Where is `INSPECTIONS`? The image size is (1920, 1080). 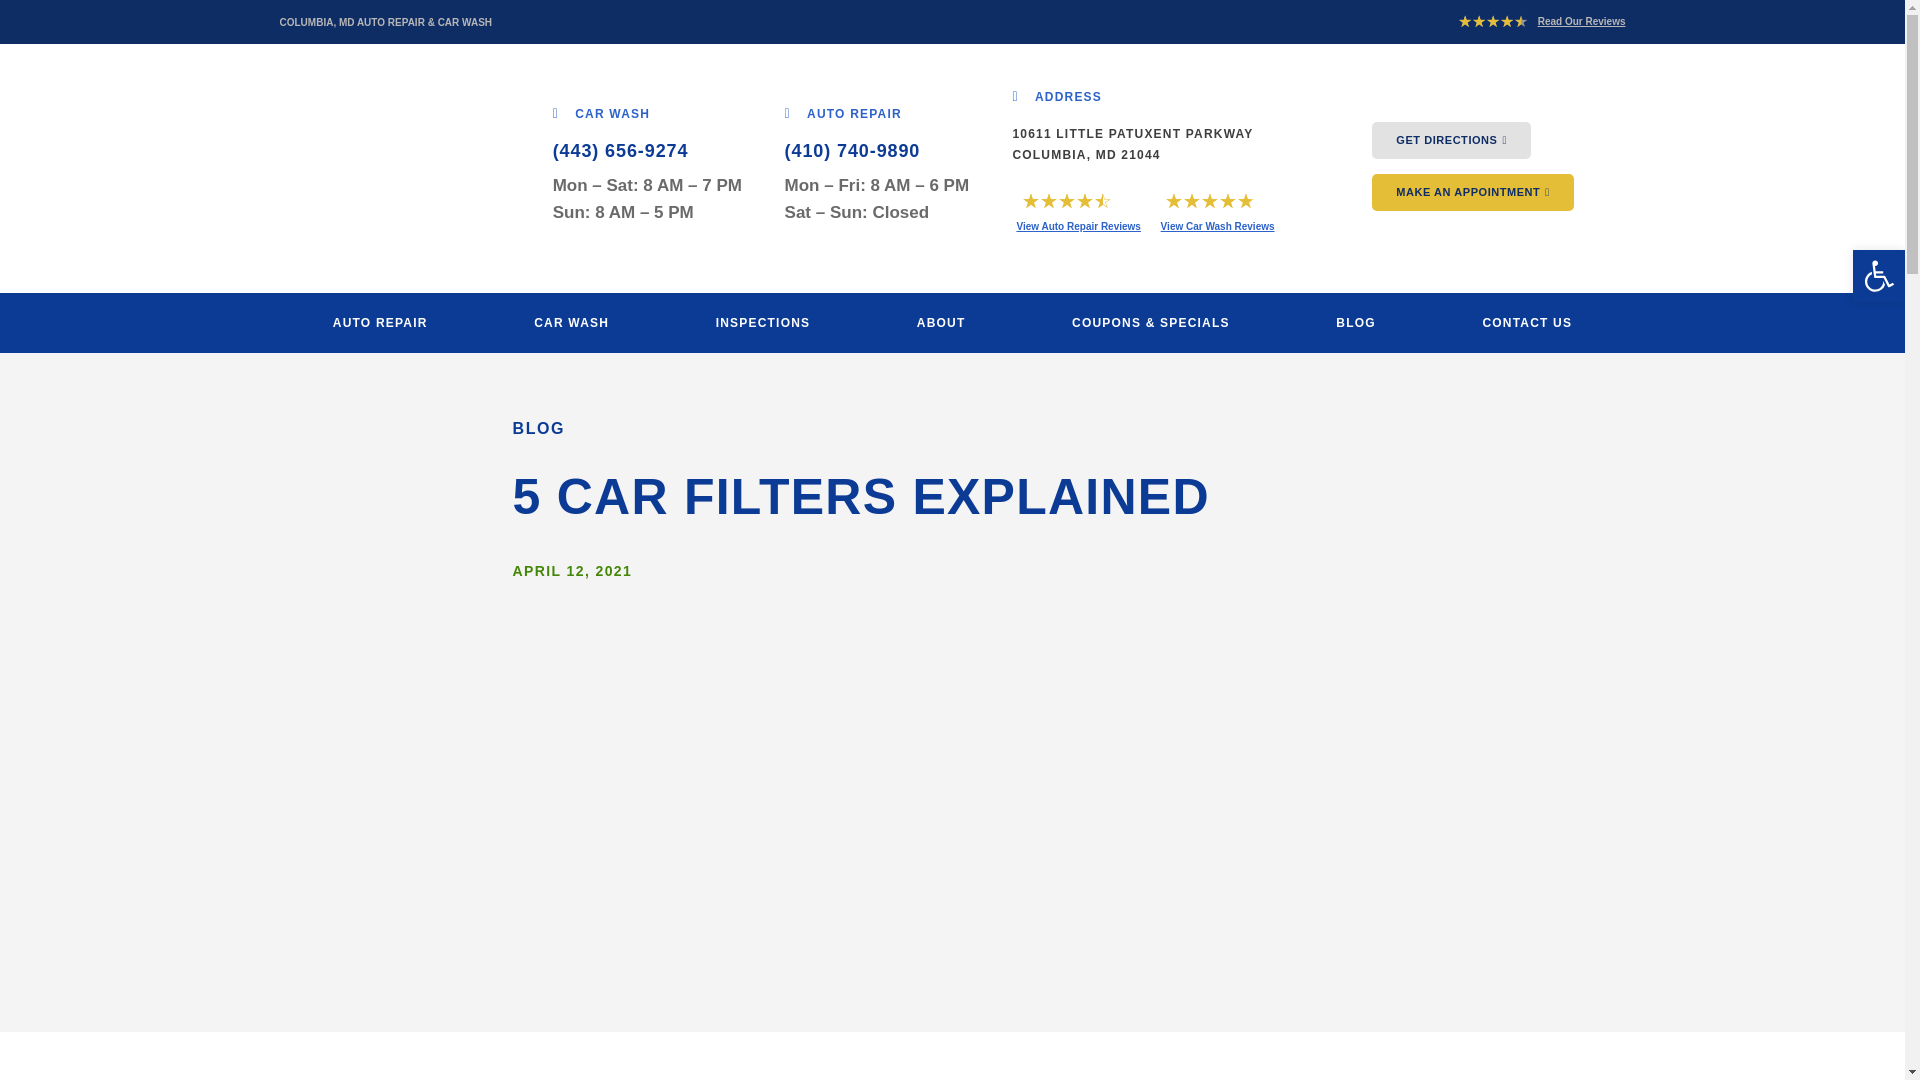
INSPECTIONS is located at coordinates (762, 323).